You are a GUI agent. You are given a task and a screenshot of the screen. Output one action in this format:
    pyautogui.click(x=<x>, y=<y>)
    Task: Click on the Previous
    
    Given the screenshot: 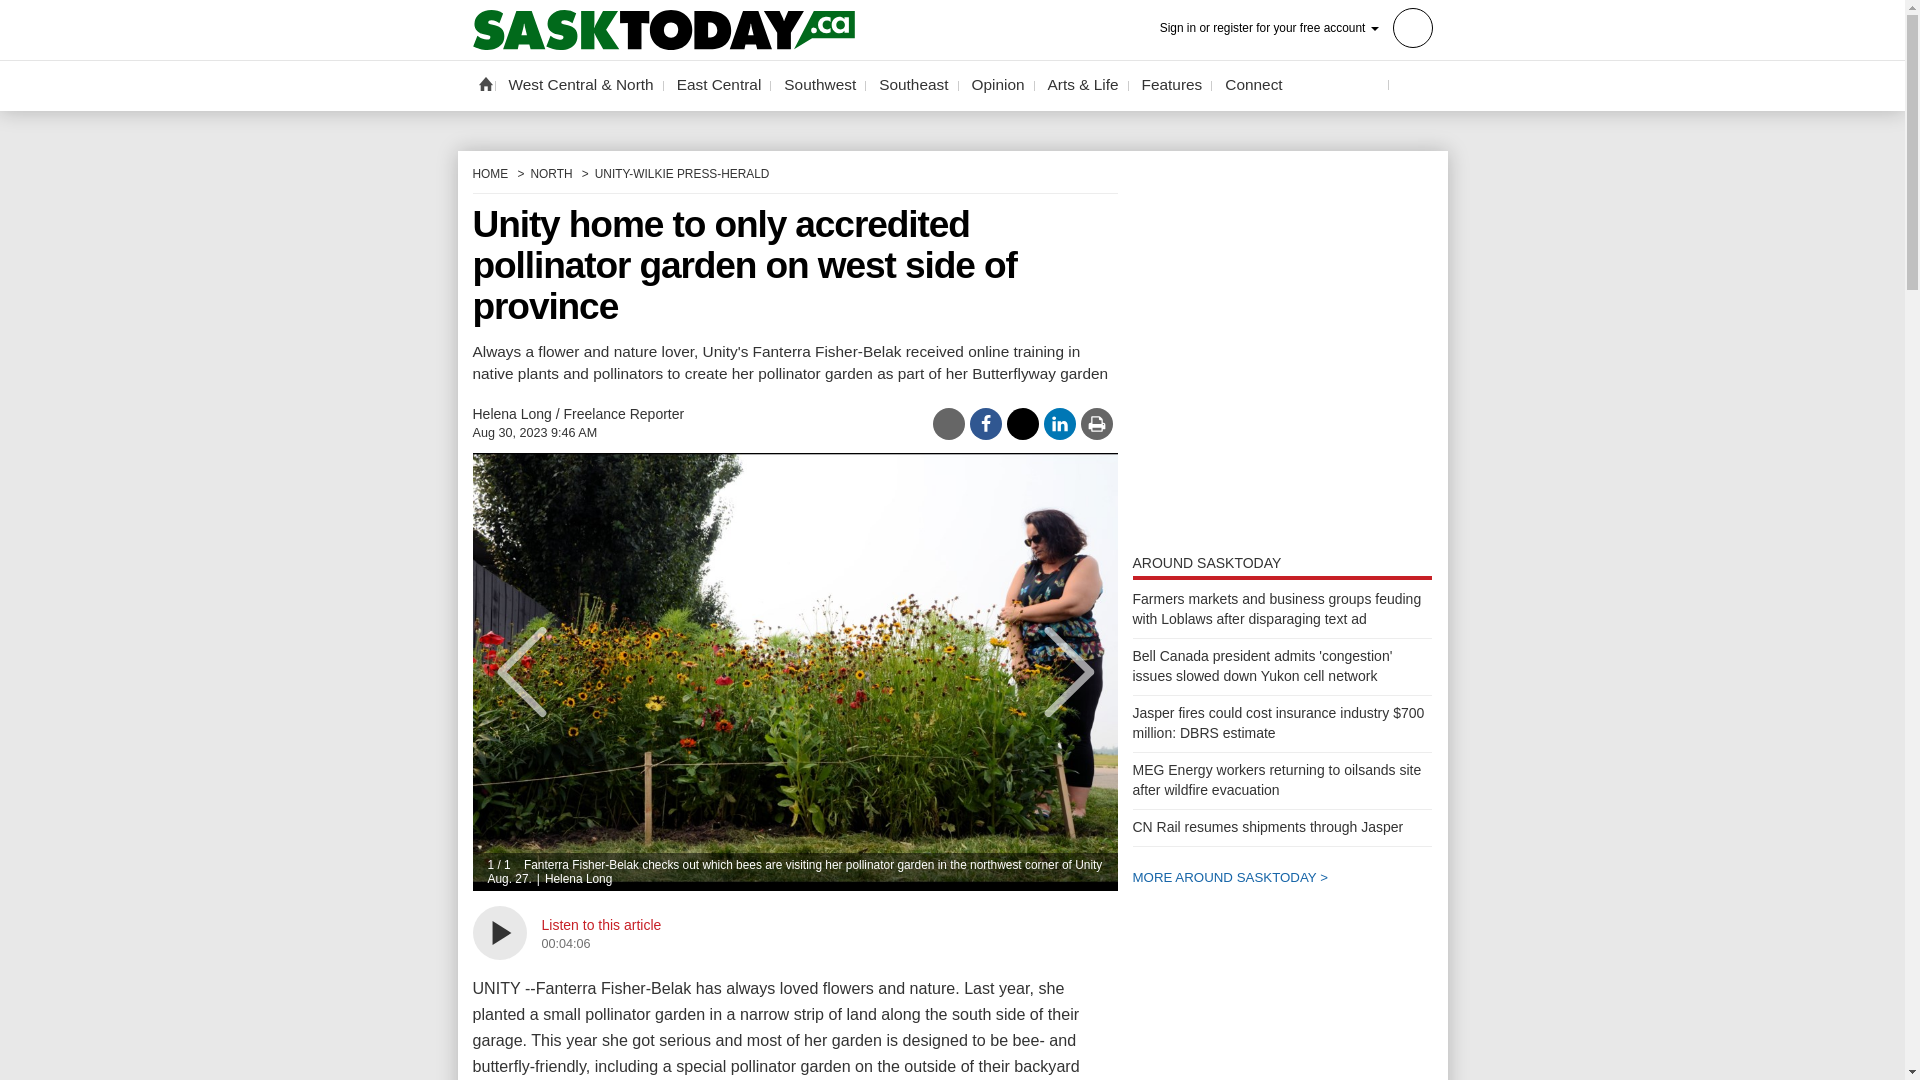 What is the action you would take?
    pyautogui.click(x=508, y=672)
    